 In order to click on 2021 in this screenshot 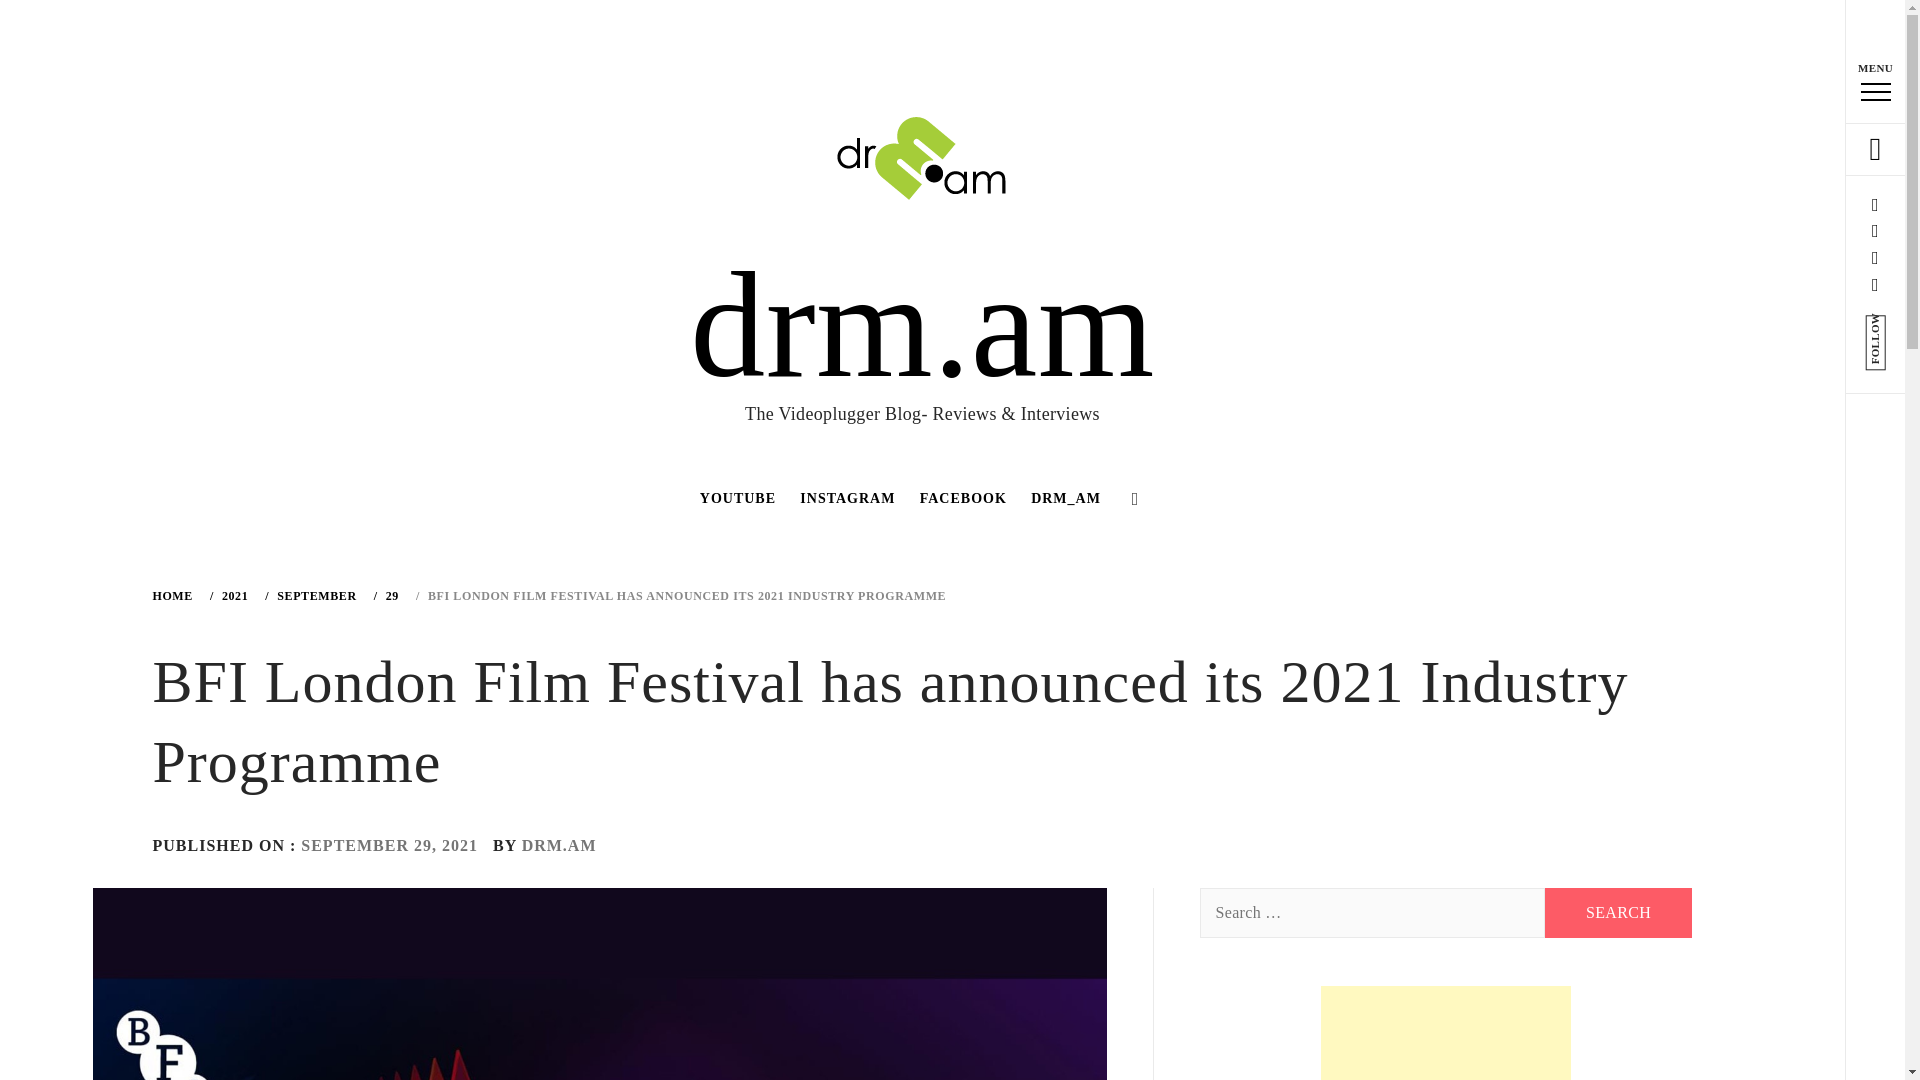, I will do `click(232, 595)`.